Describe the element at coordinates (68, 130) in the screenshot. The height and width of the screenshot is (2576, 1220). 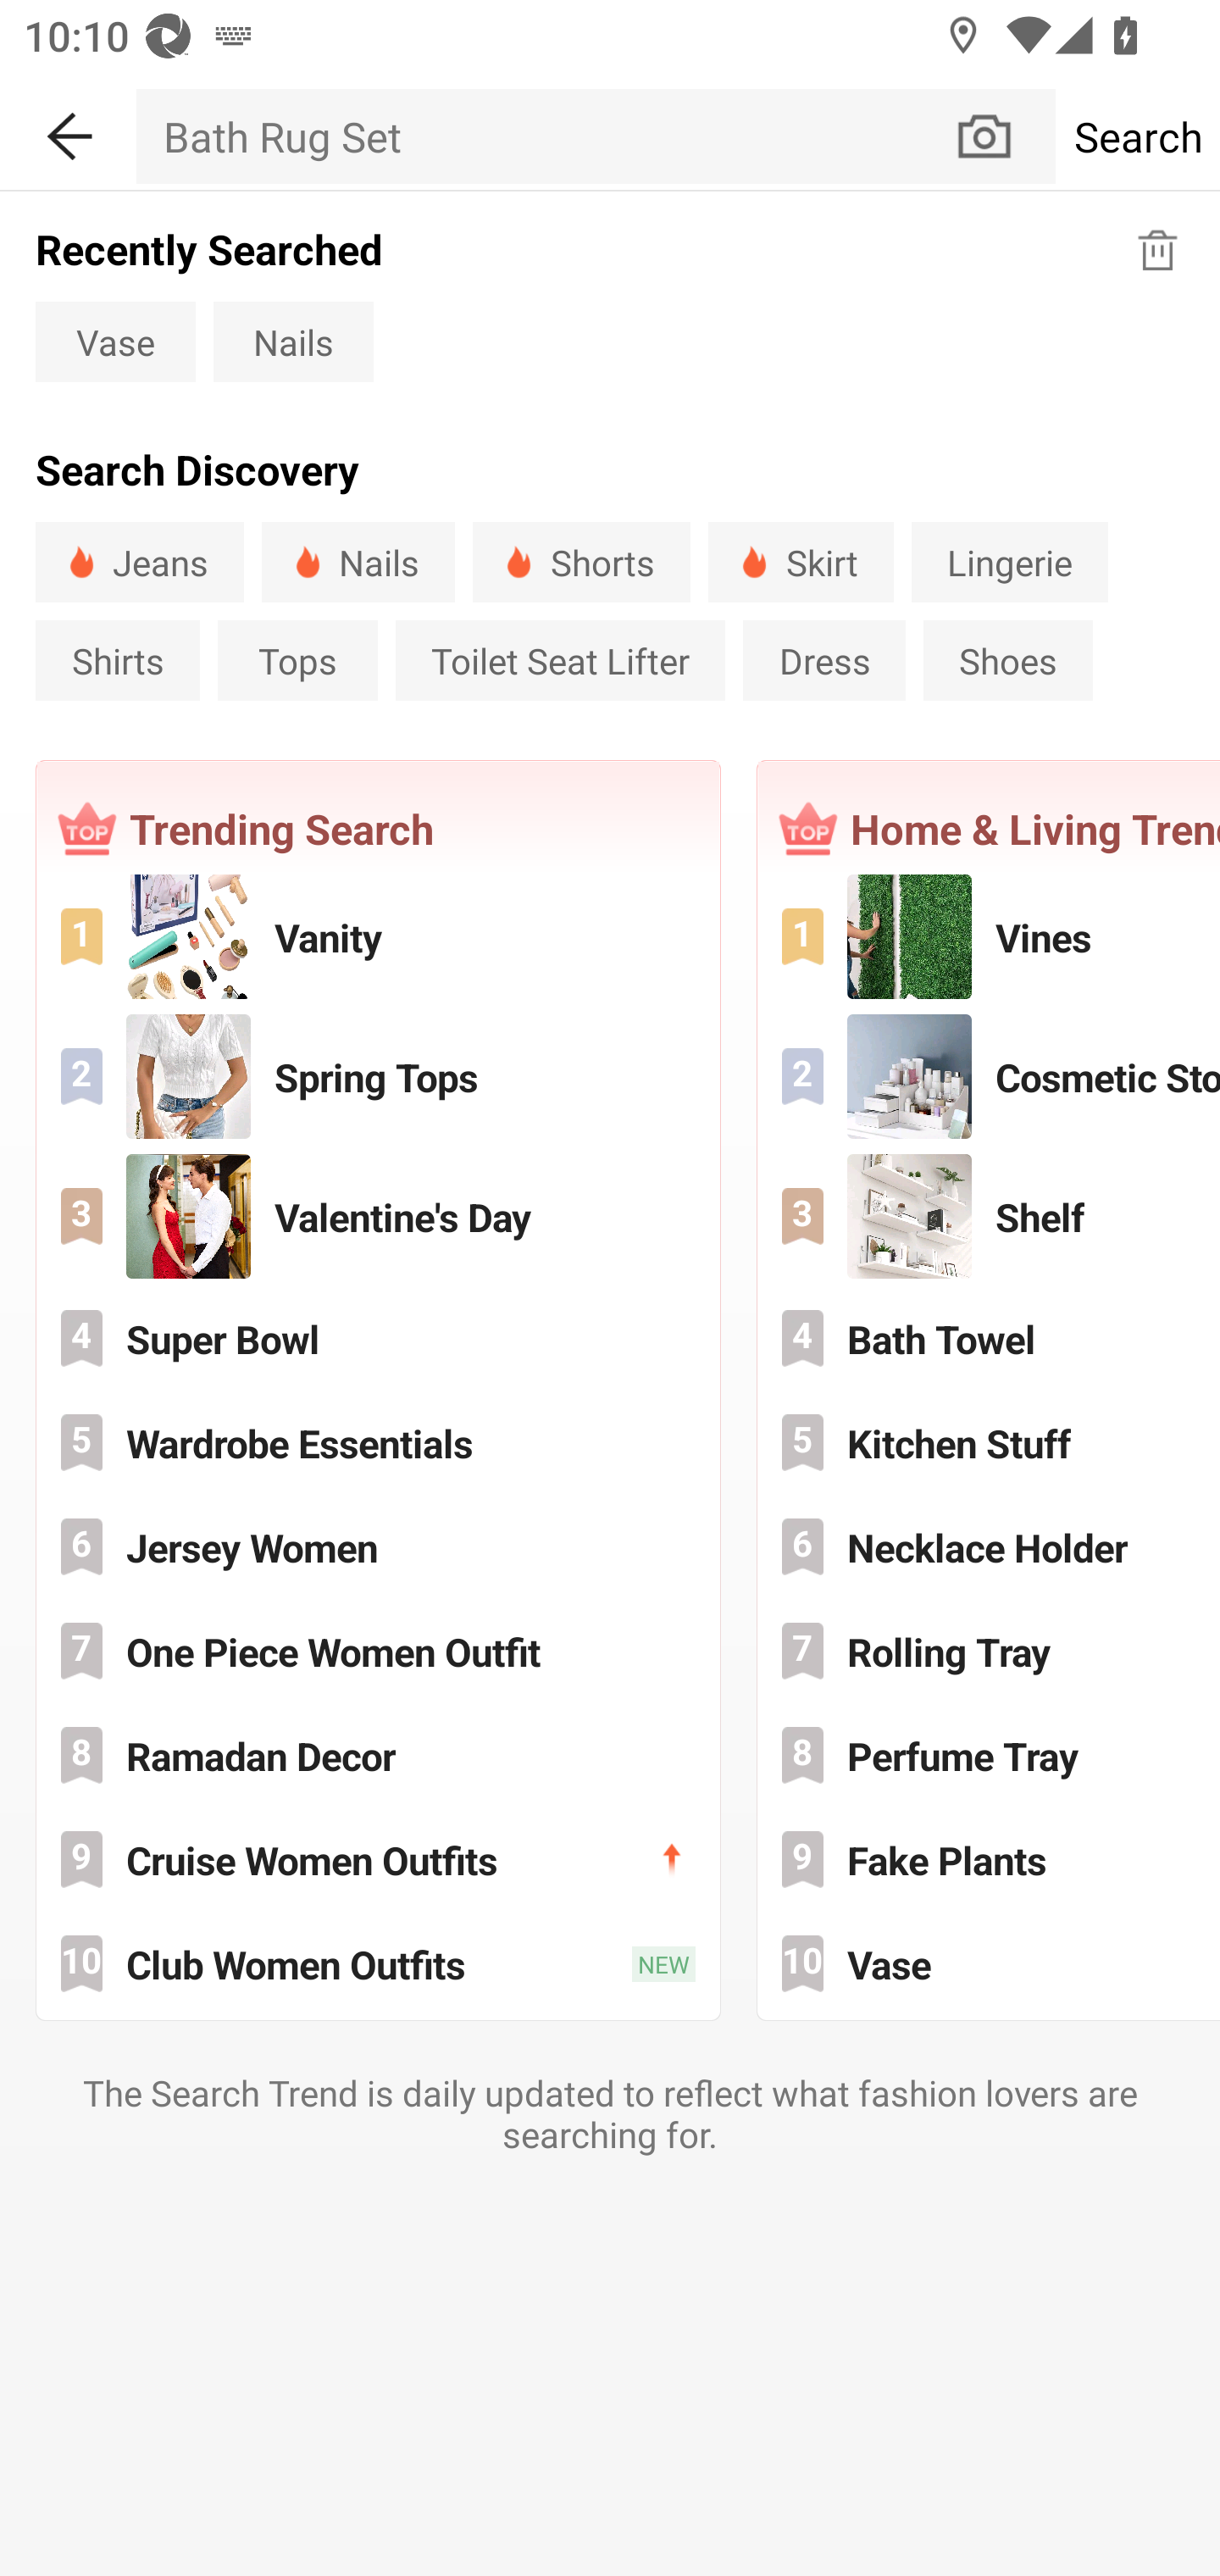
I see `BACK` at that location.